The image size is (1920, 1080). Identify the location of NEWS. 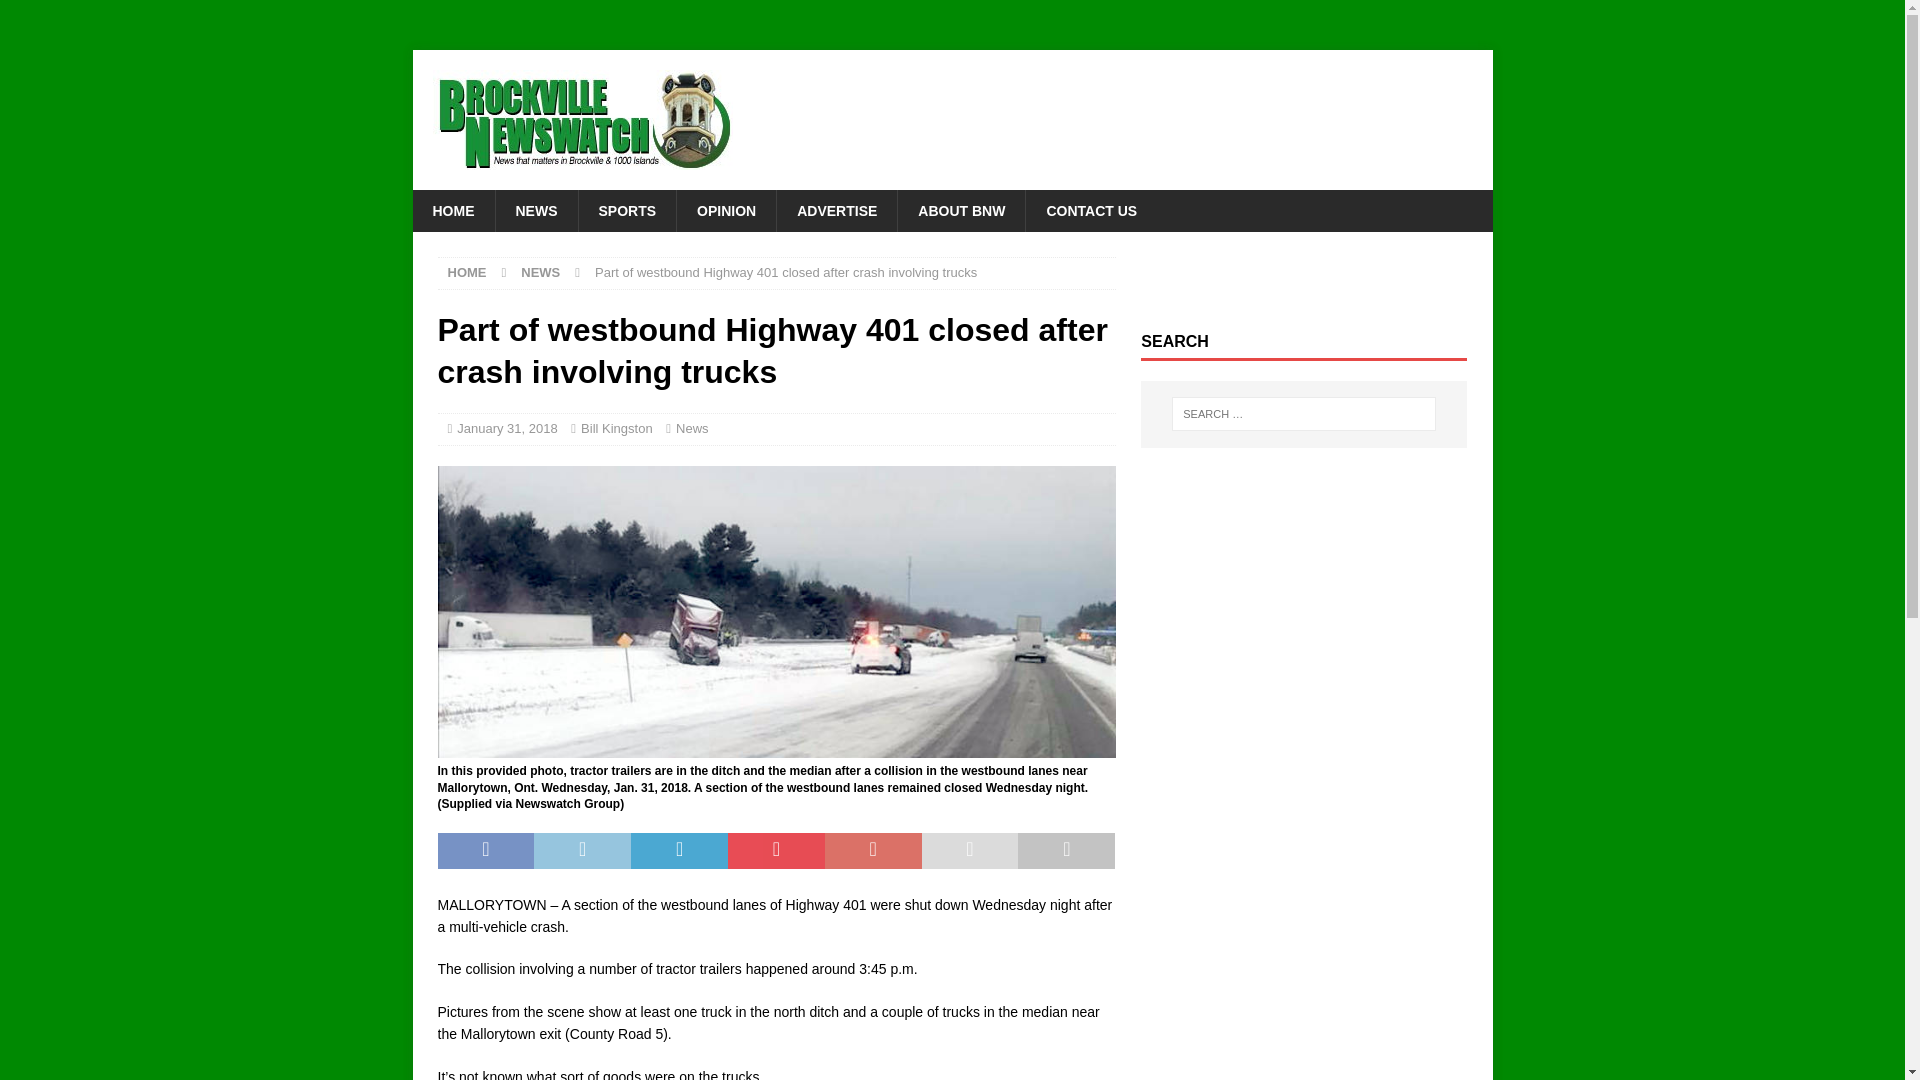
(540, 272).